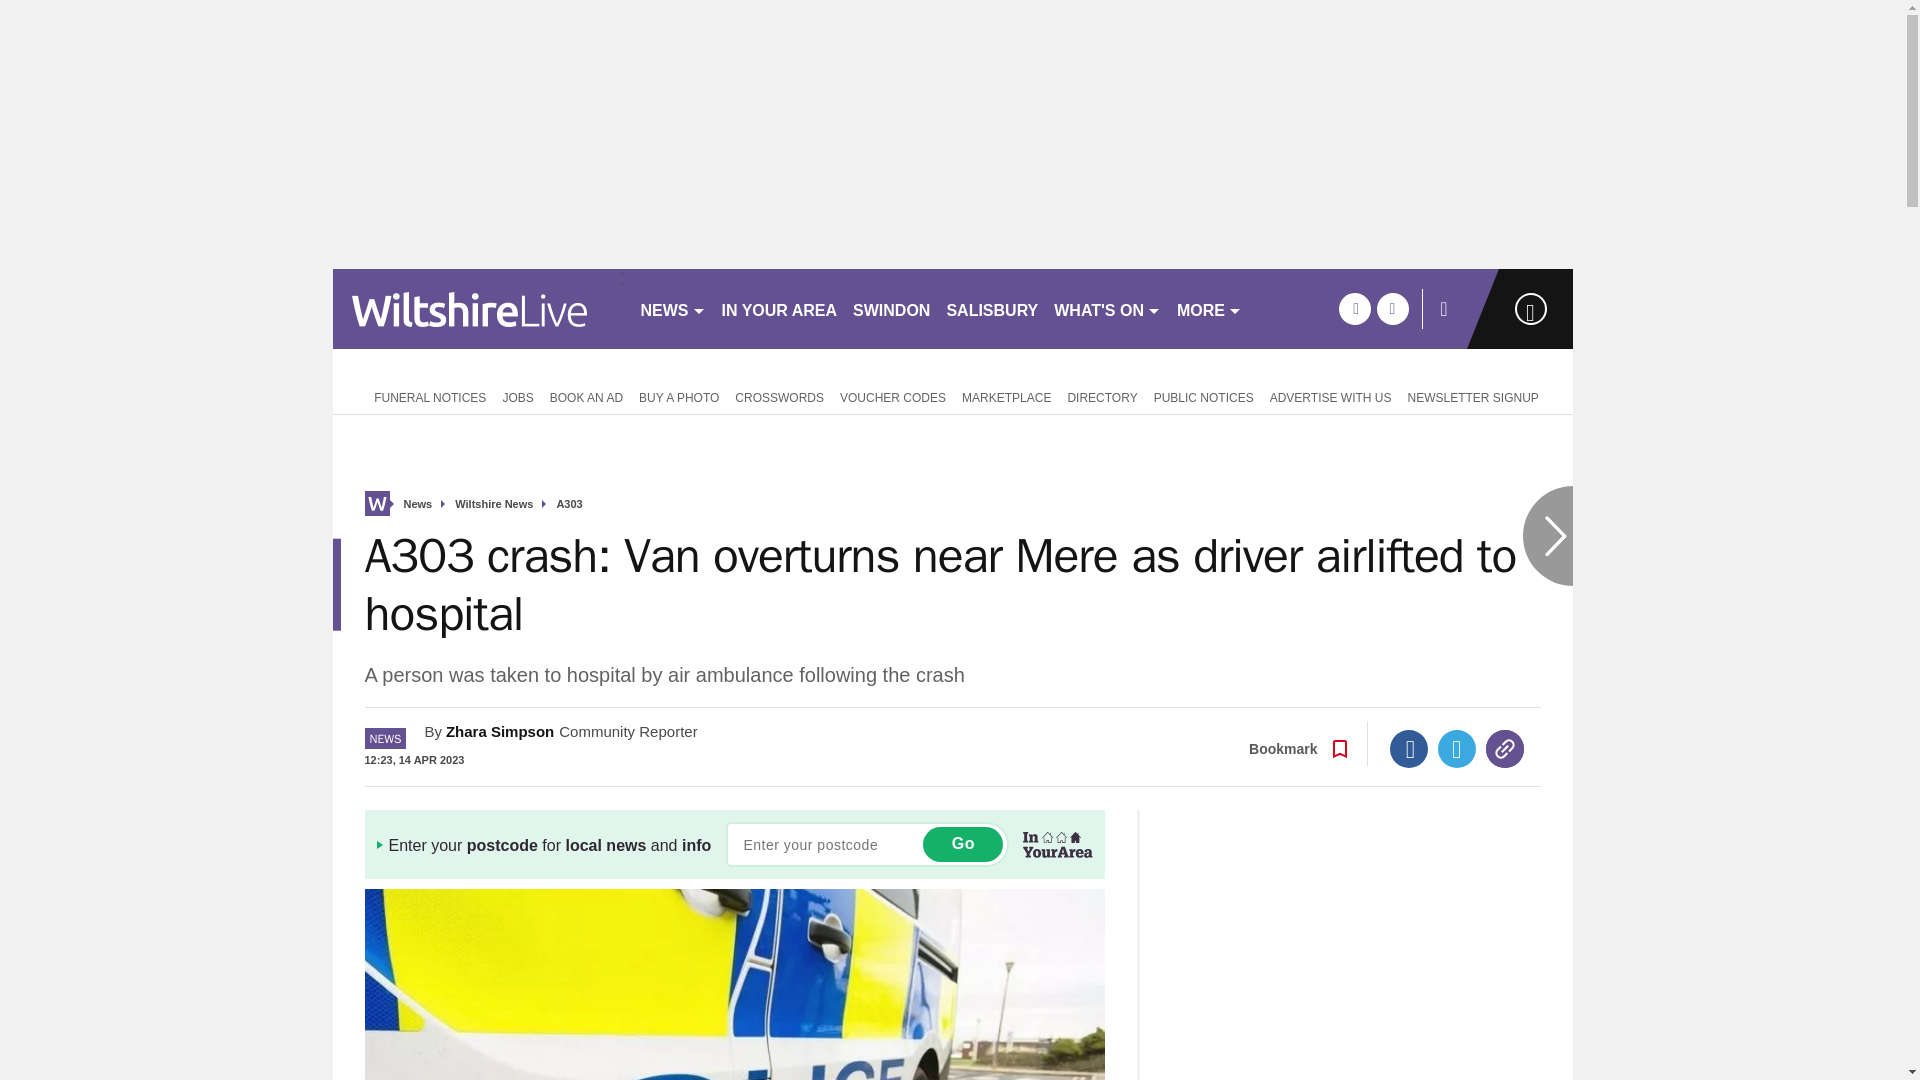 The width and height of the screenshot is (1920, 1080). What do you see at coordinates (962, 844) in the screenshot?
I see `Go` at bounding box center [962, 844].